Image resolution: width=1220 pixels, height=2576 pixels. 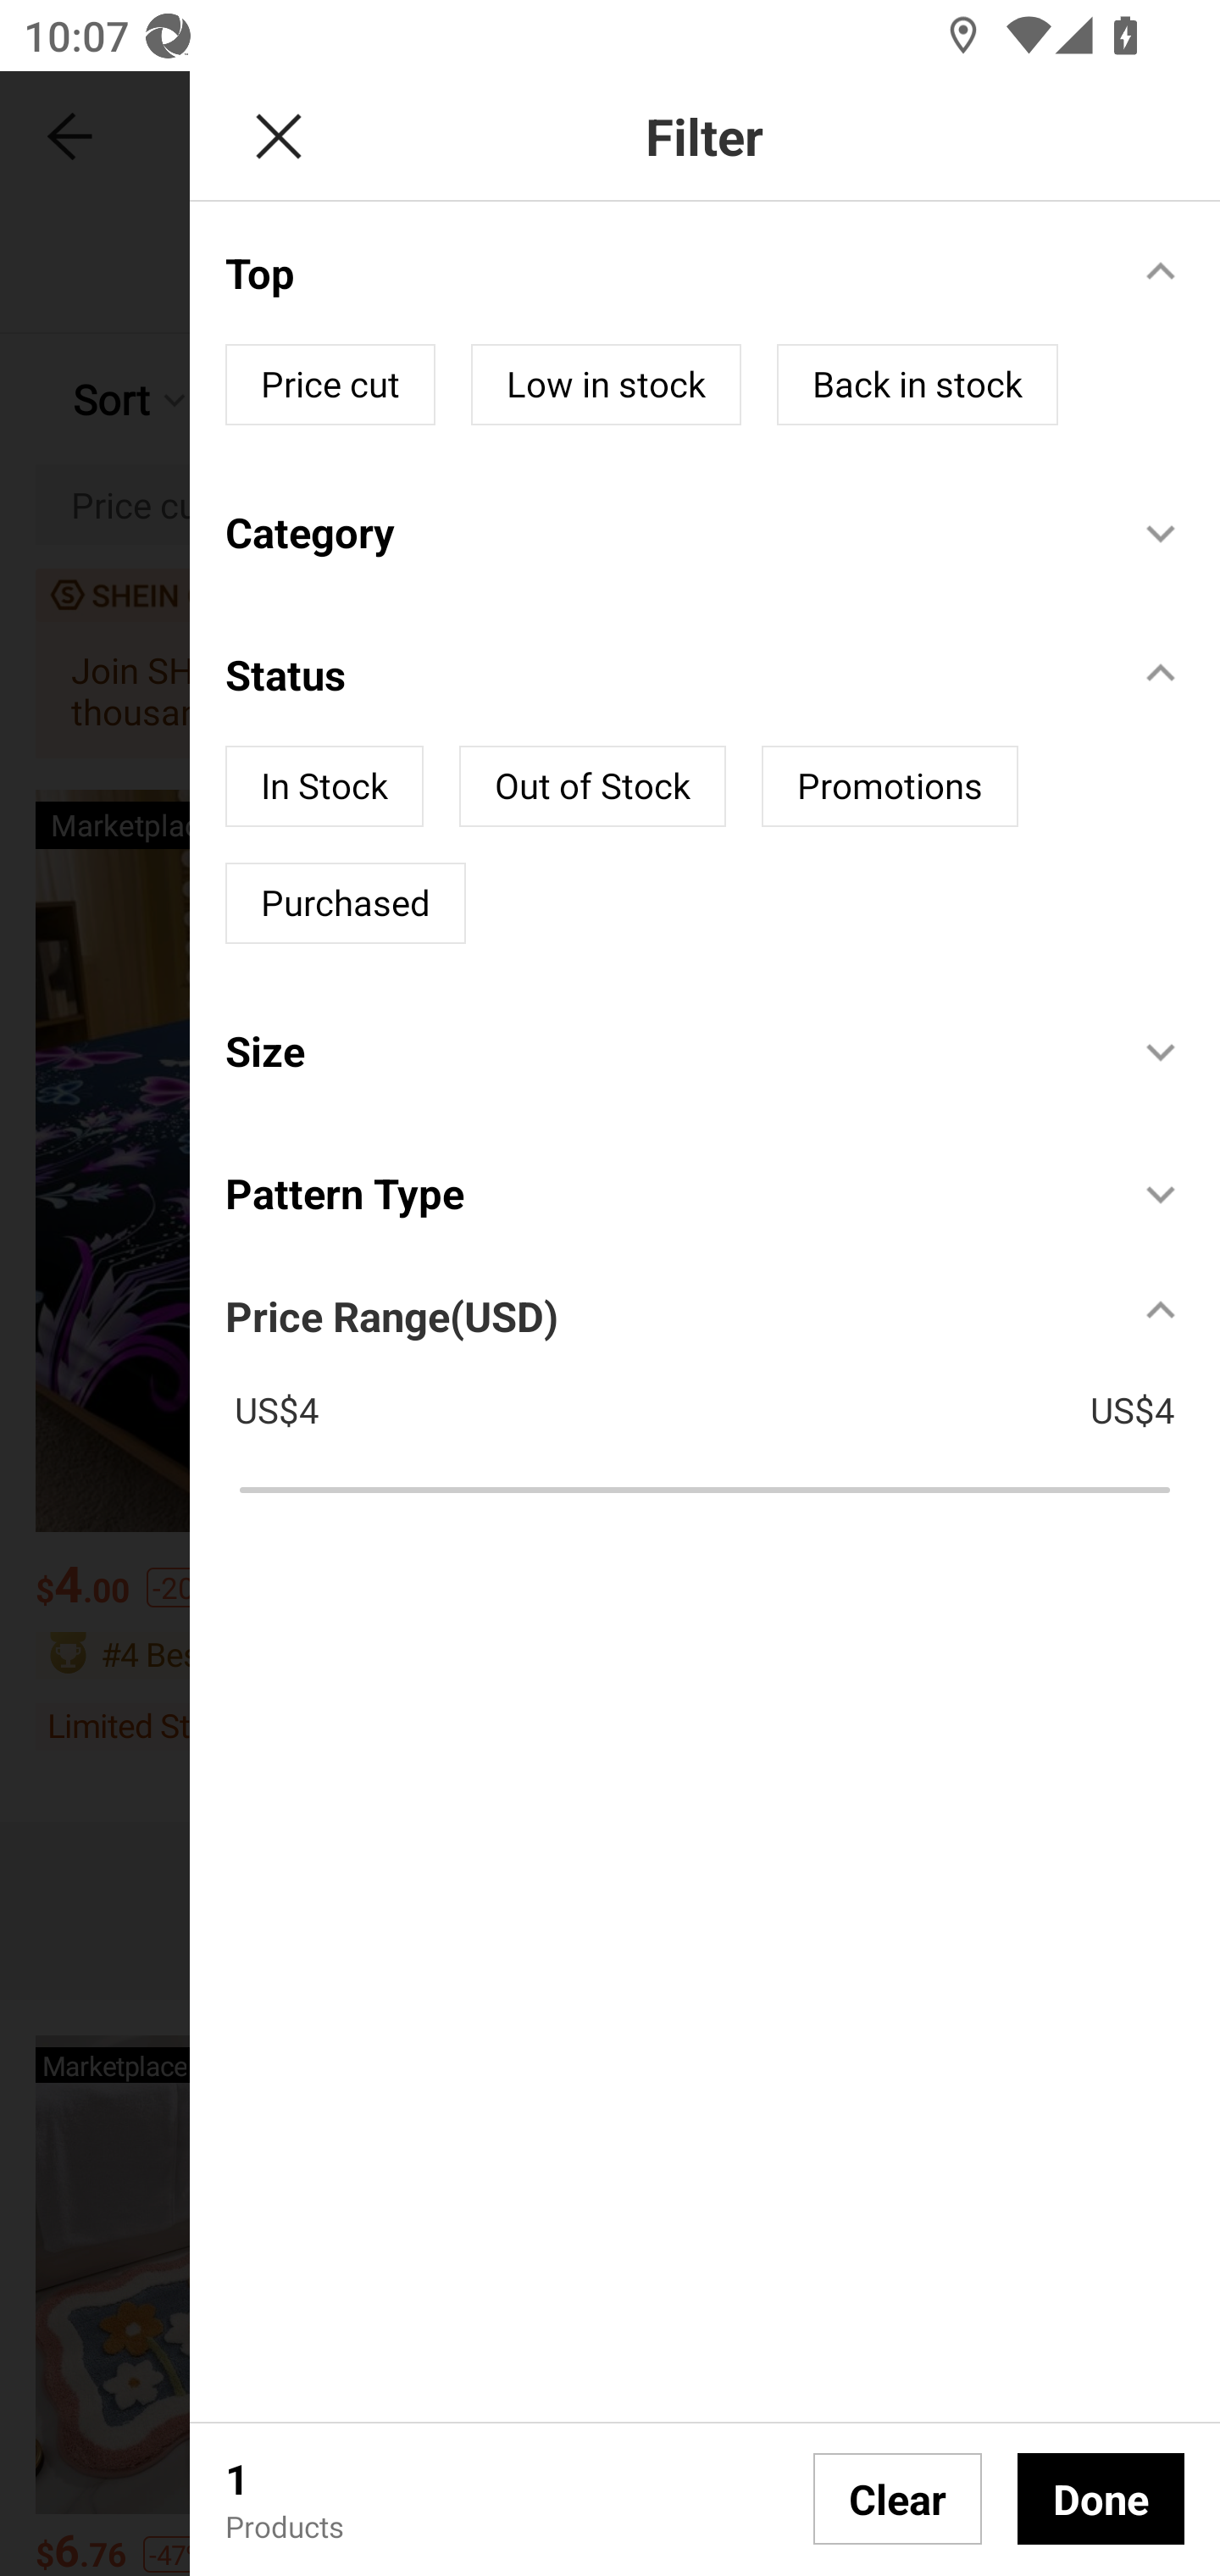 I want to click on Size, so click(x=663, y=1051).